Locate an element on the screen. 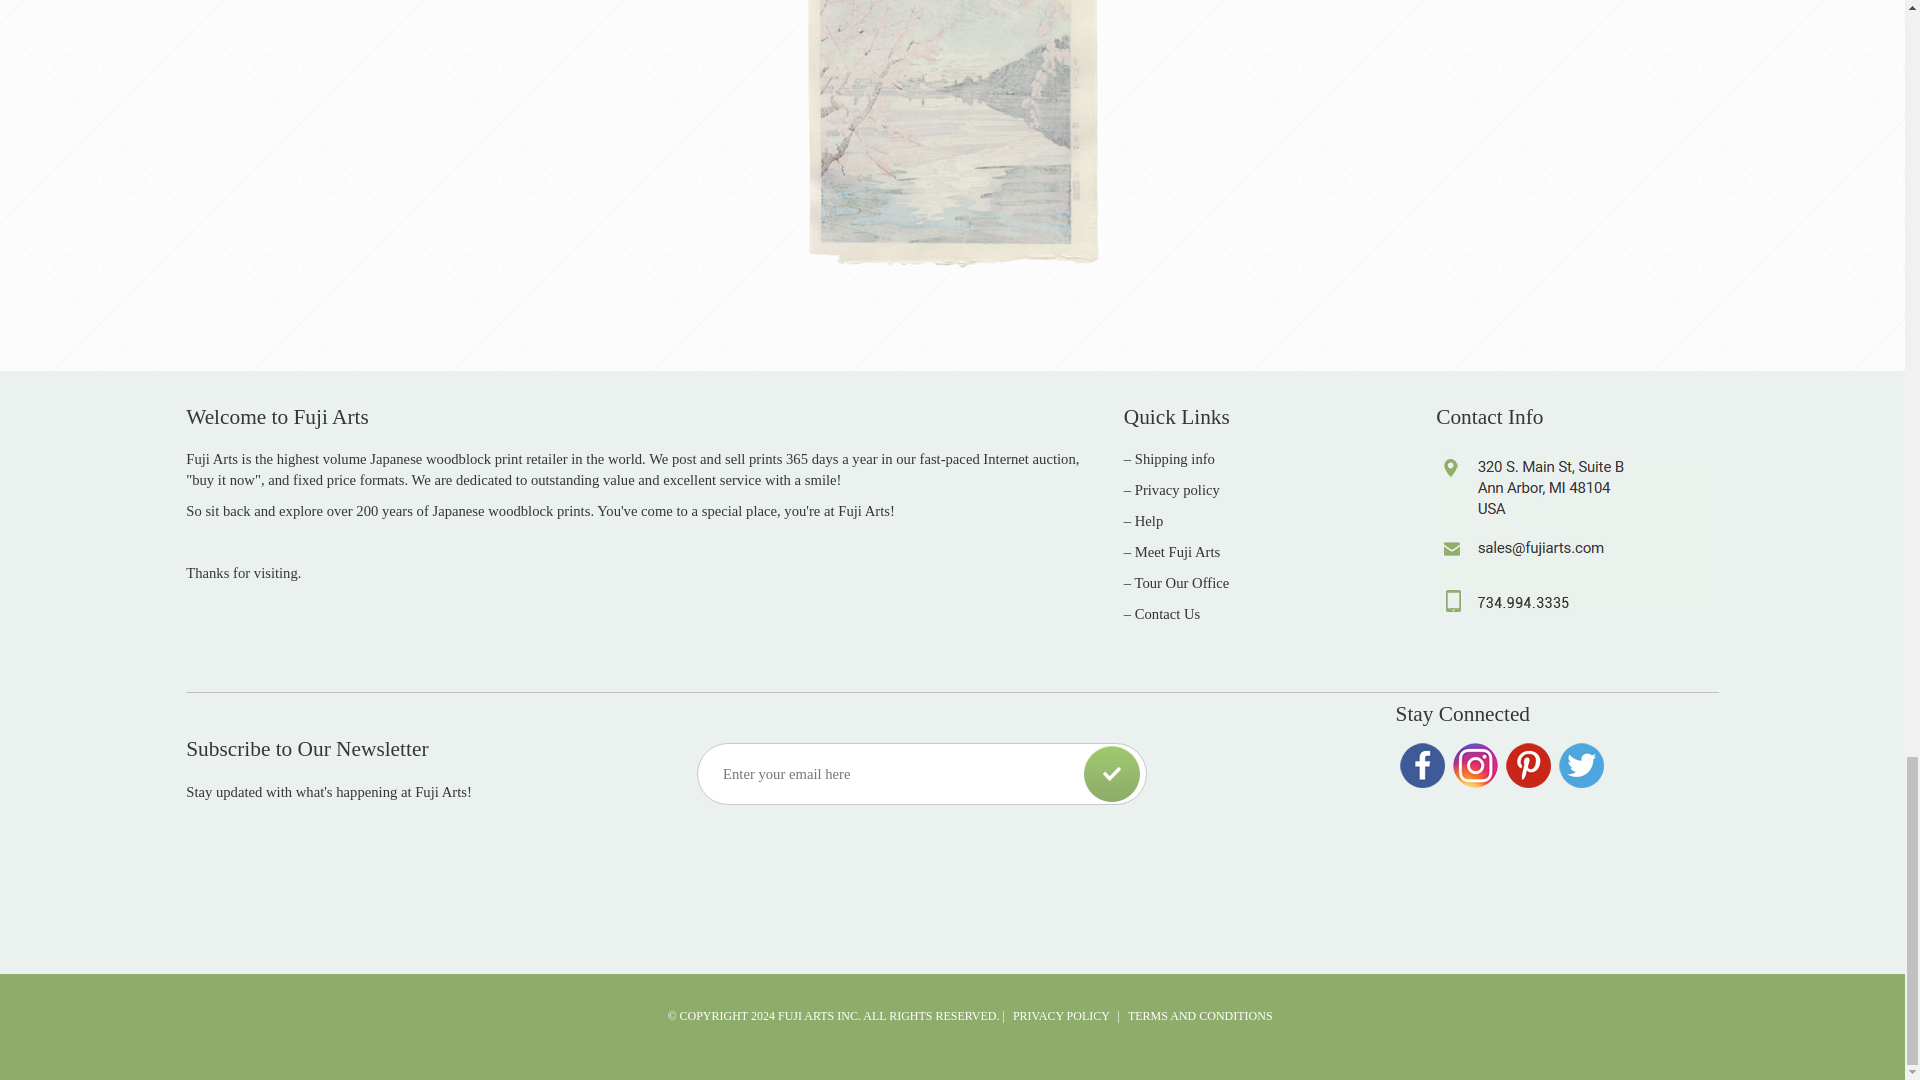 Image resolution: width=1920 pixels, height=1080 pixels. PRIVACY POLICY is located at coordinates (1062, 1016).